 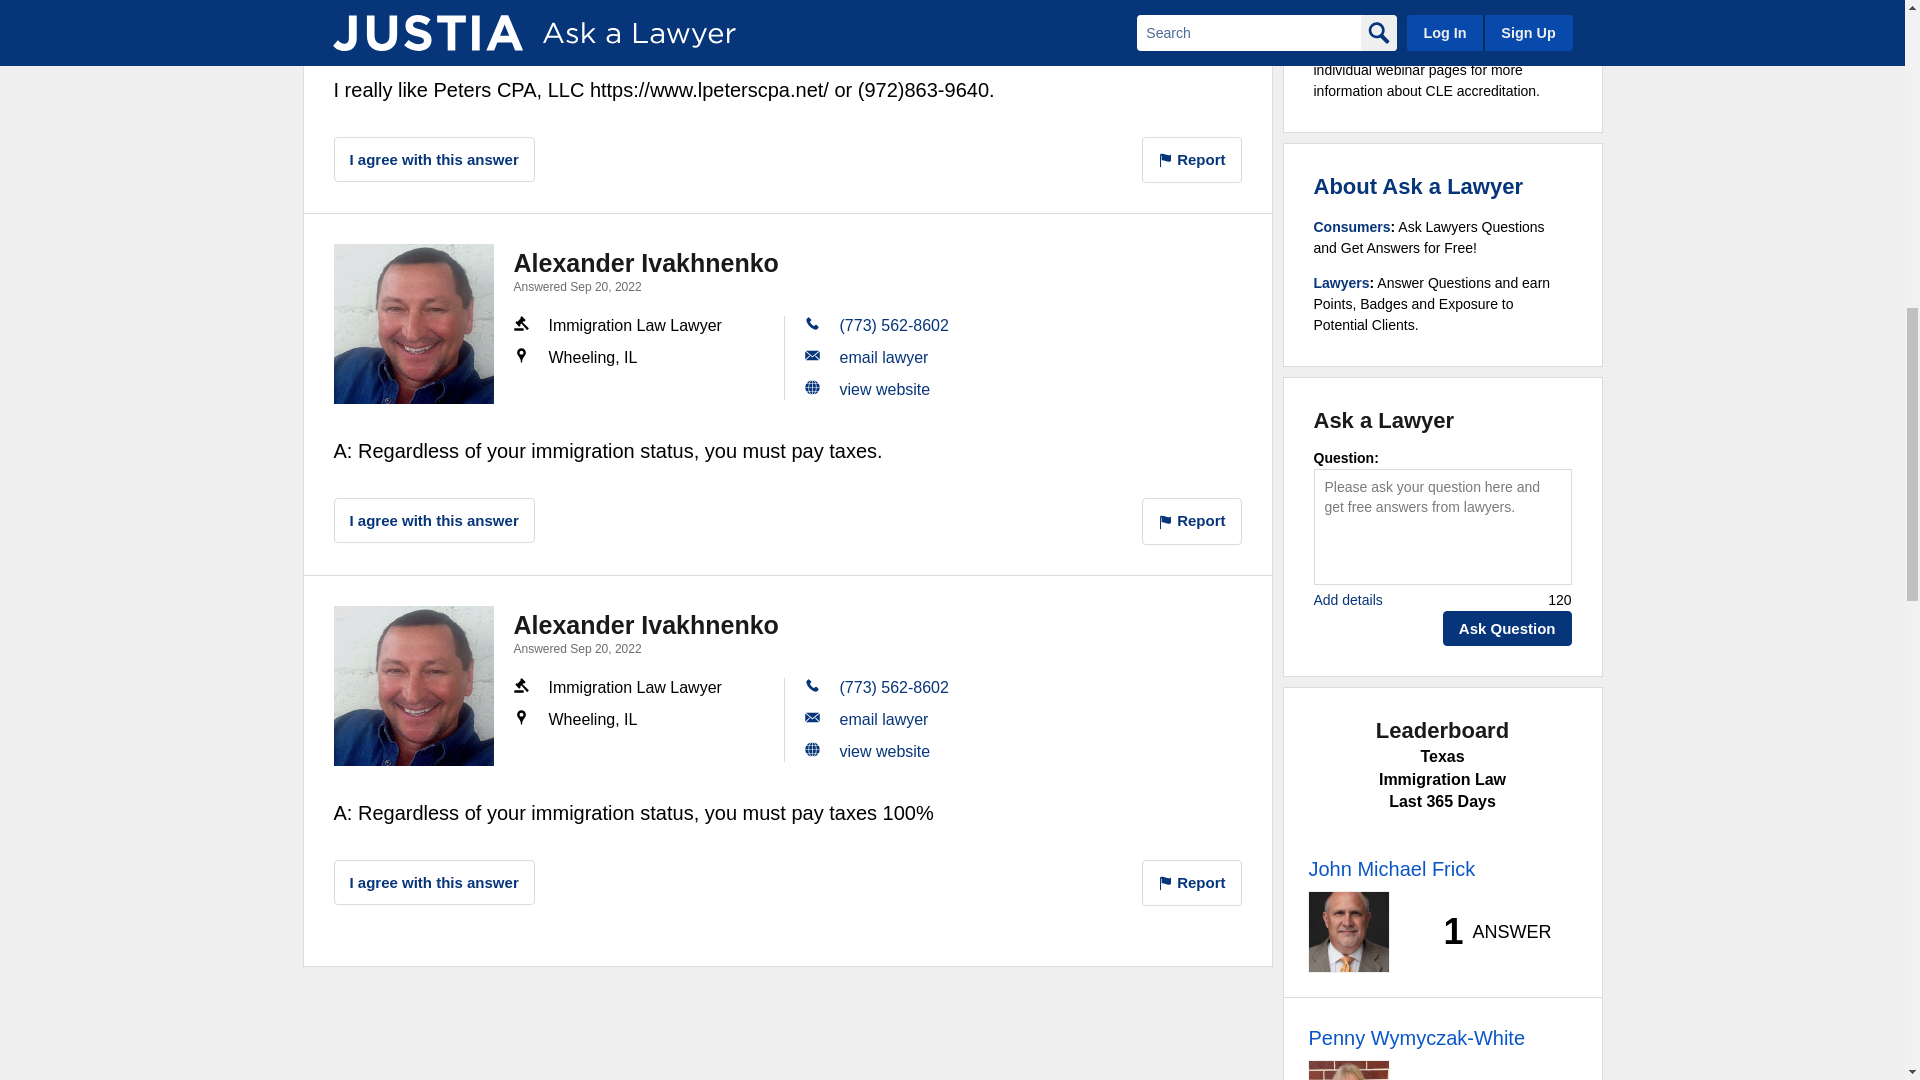 I want to click on Ask a Lawyer - Leaderboard - Lawyer Photo, so click(x=1348, y=932).